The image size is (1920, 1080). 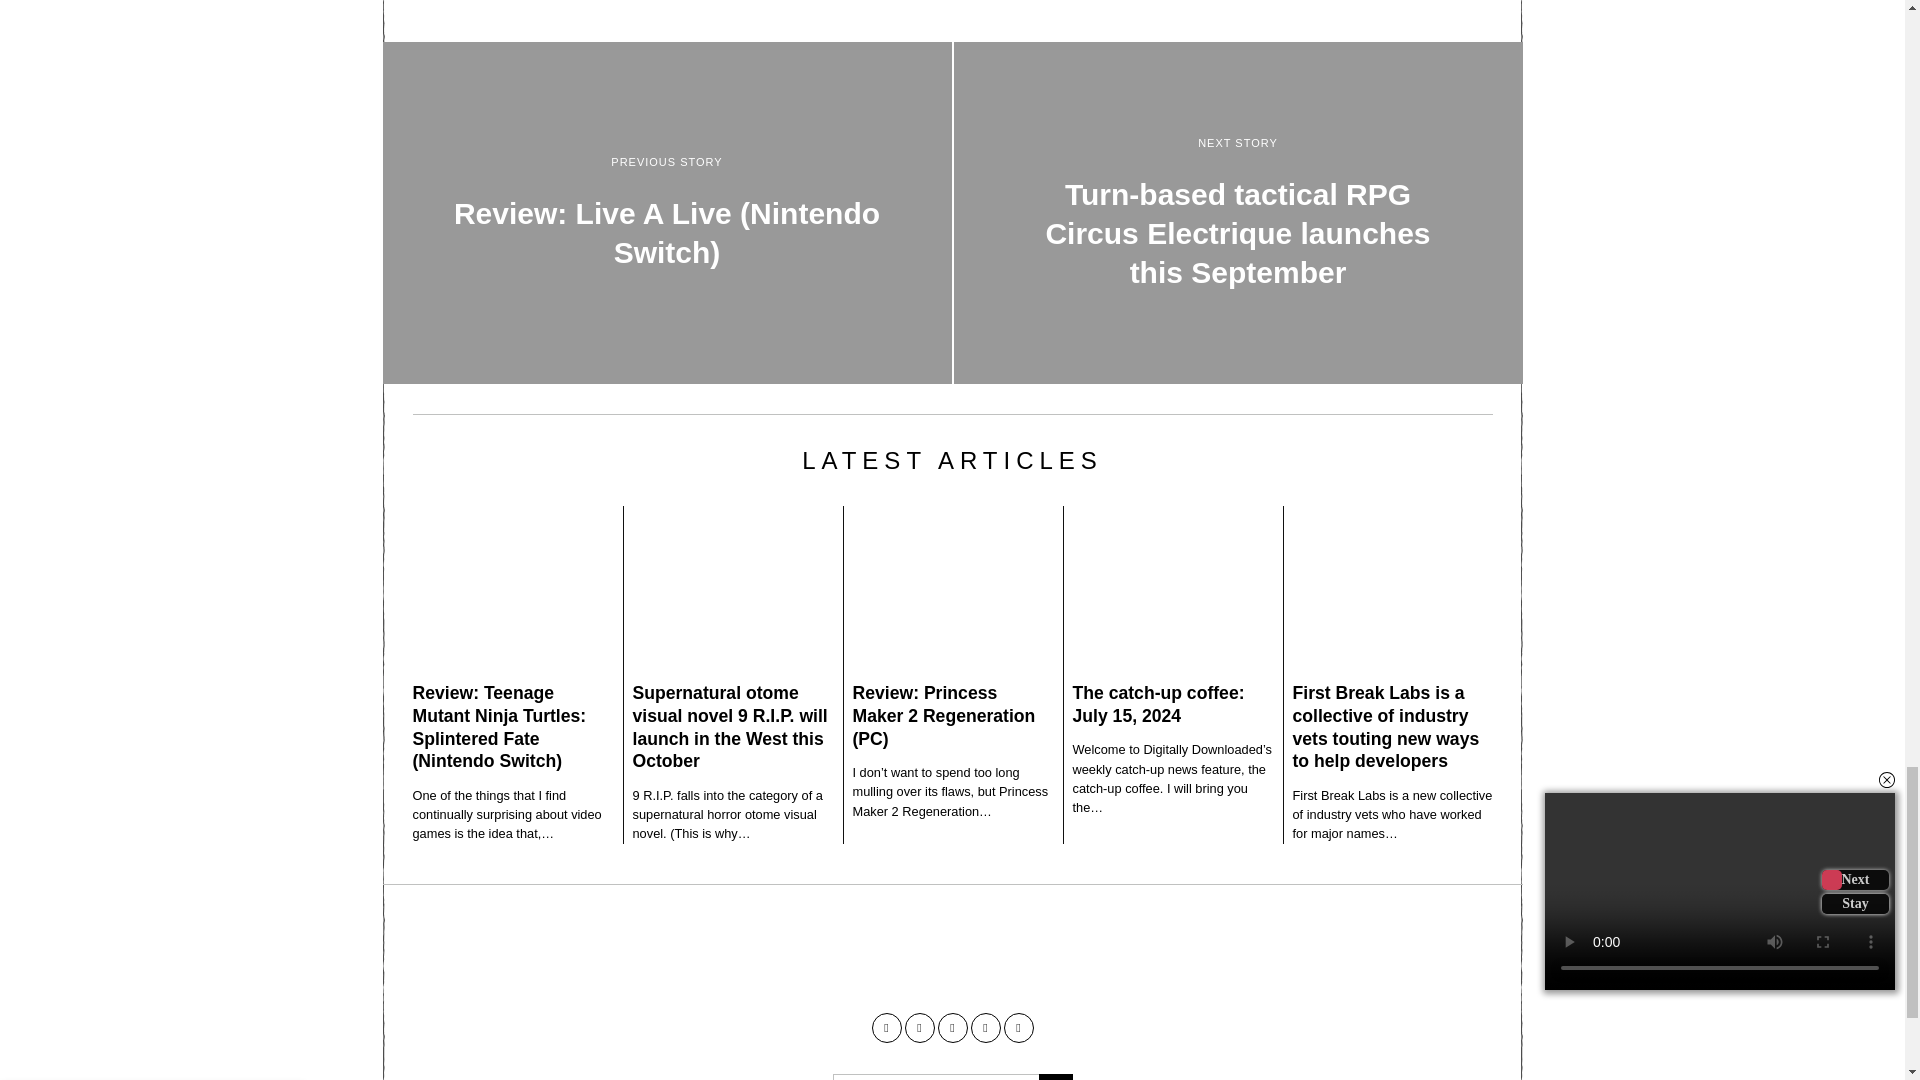 I want to click on Discord, so click(x=1019, y=1028).